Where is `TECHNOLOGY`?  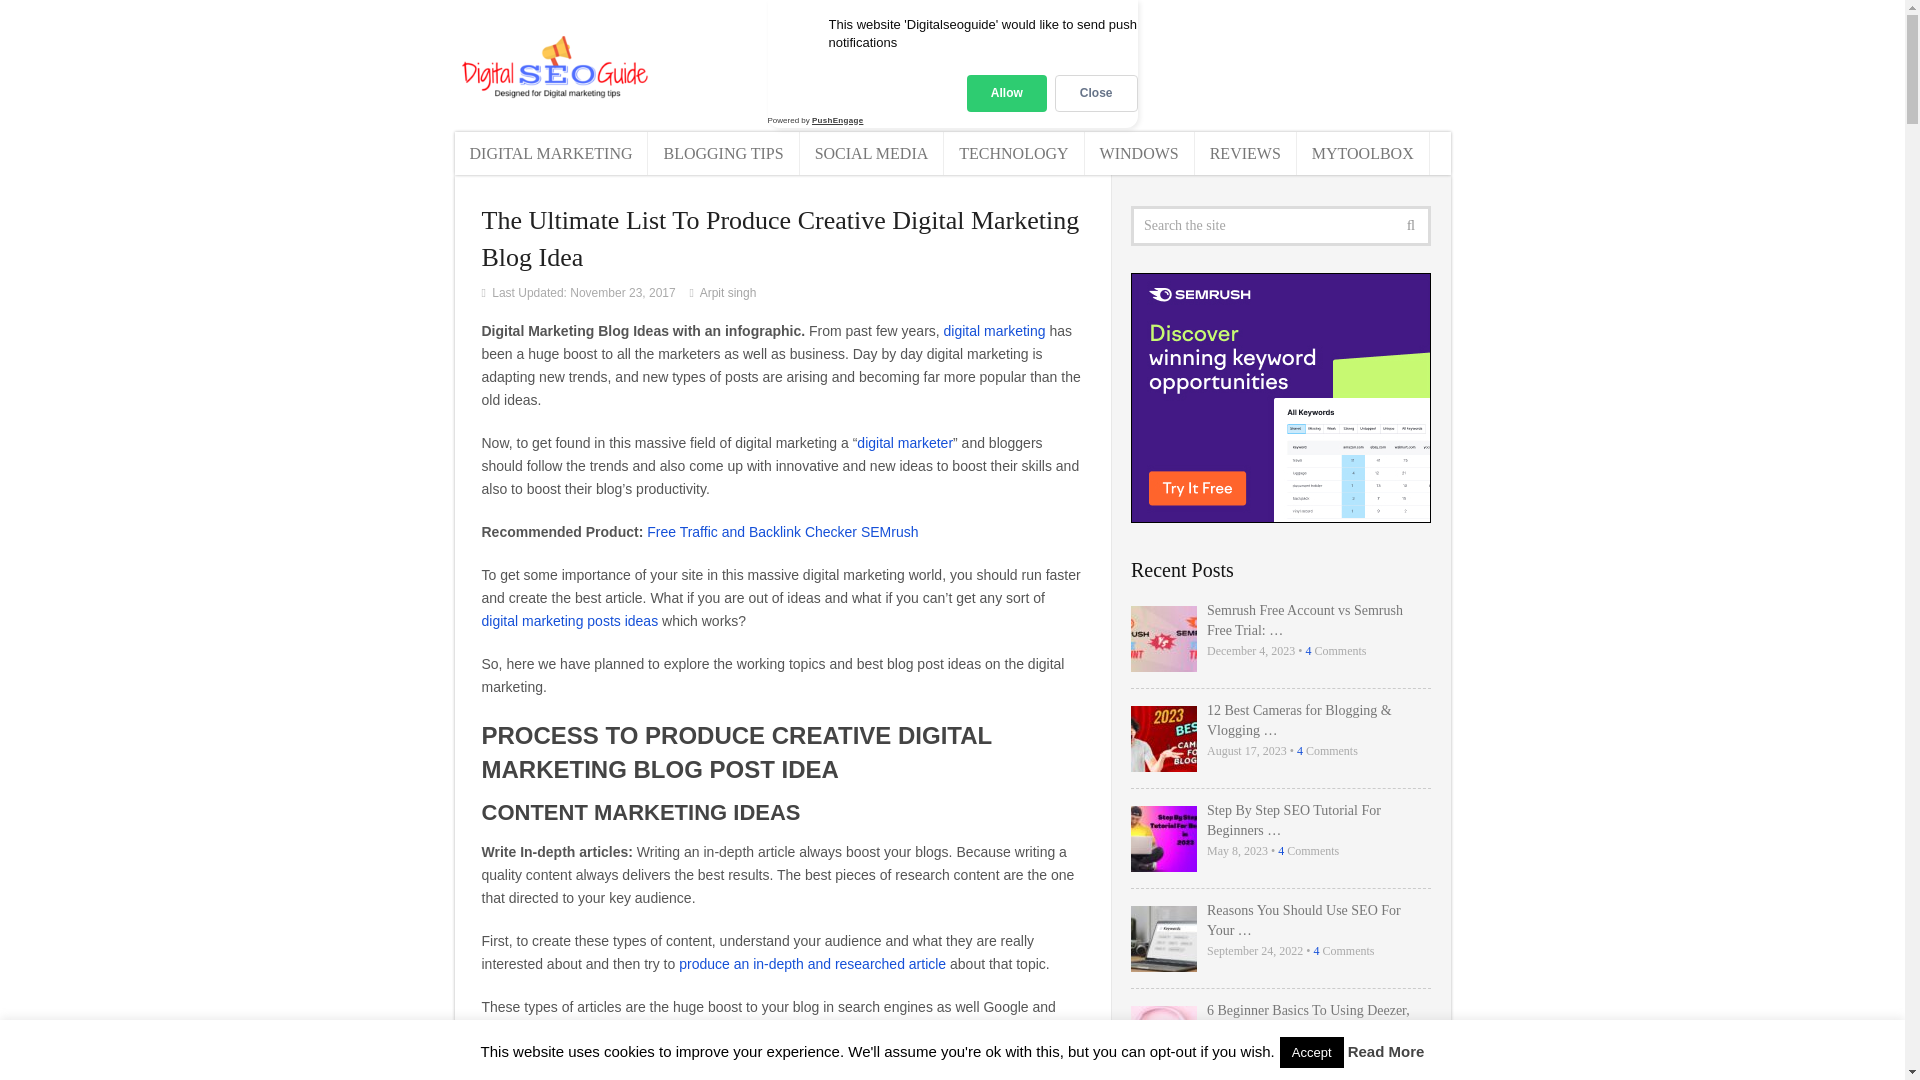 TECHNOLOGY is located at coordinates (1014, 152).